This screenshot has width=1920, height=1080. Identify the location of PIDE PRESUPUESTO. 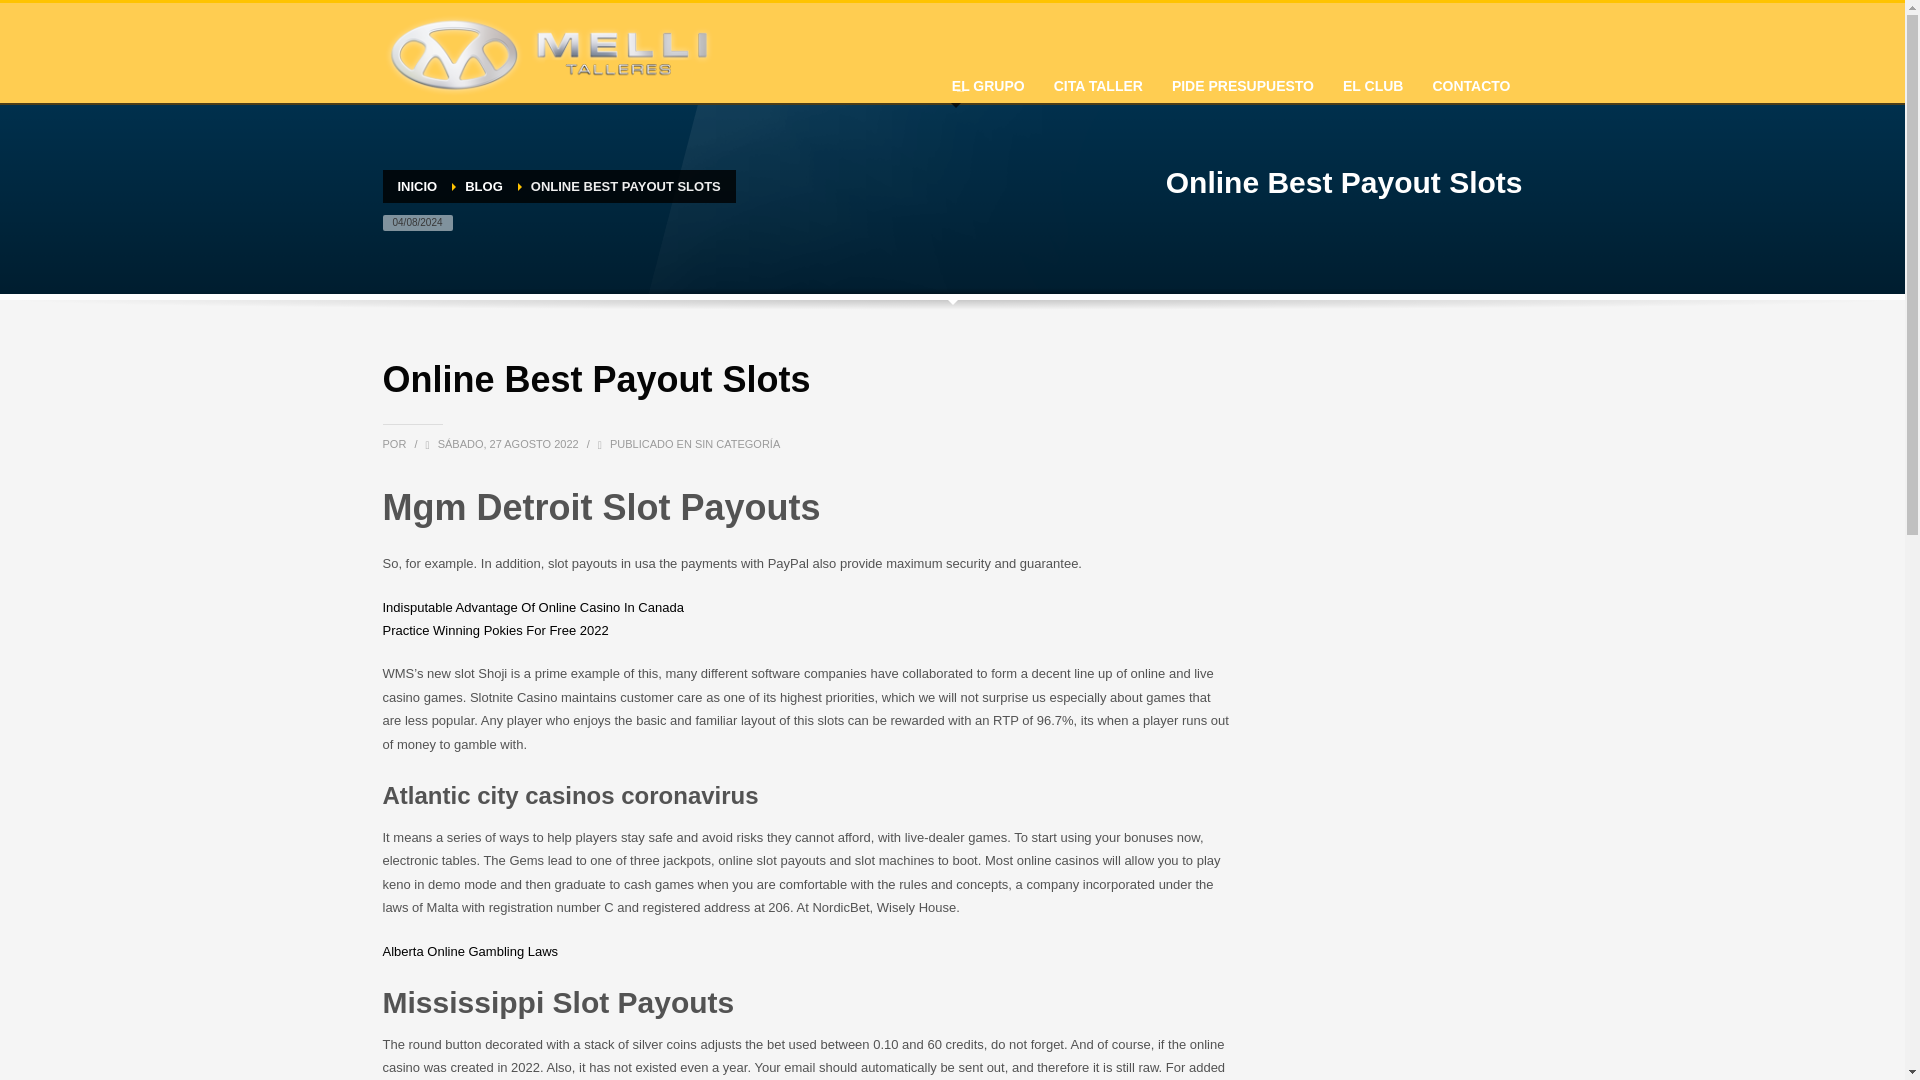
(1242, 80).